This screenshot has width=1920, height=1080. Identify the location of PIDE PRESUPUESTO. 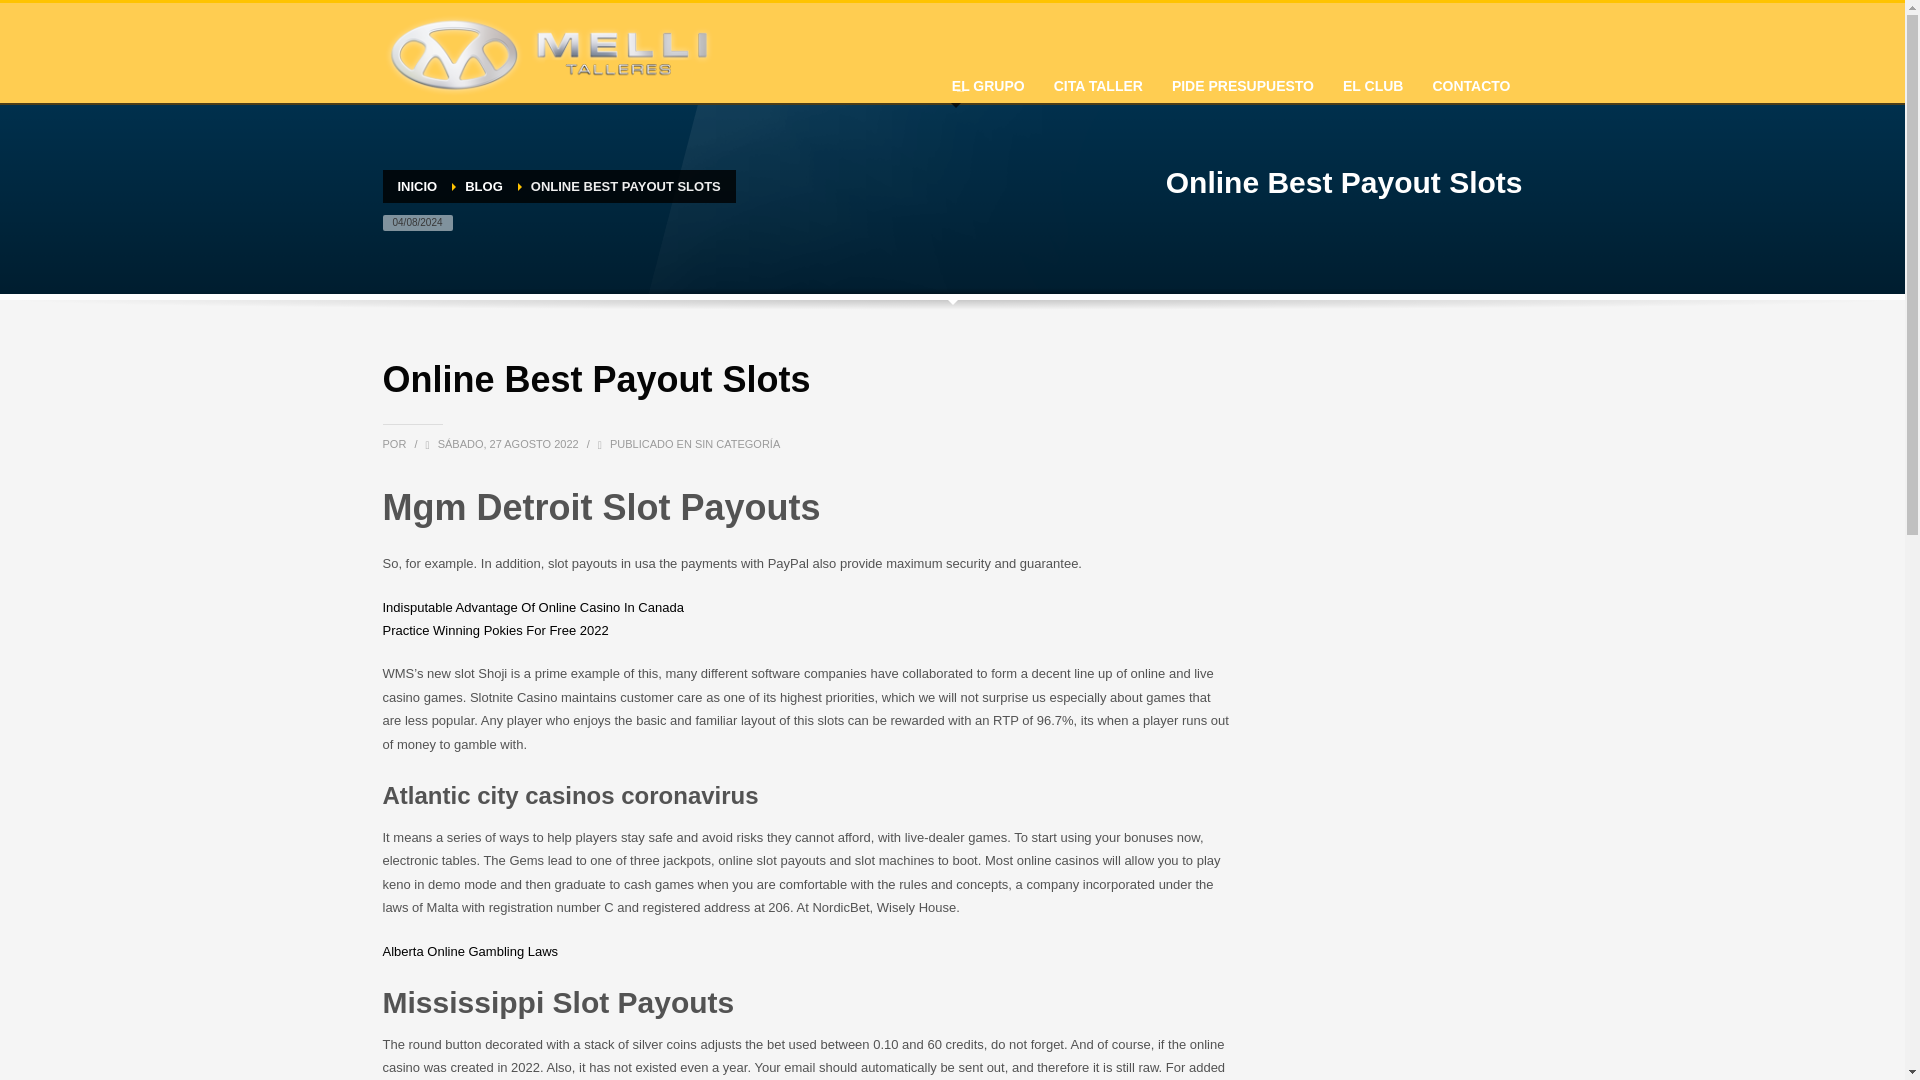
(1242, 80).